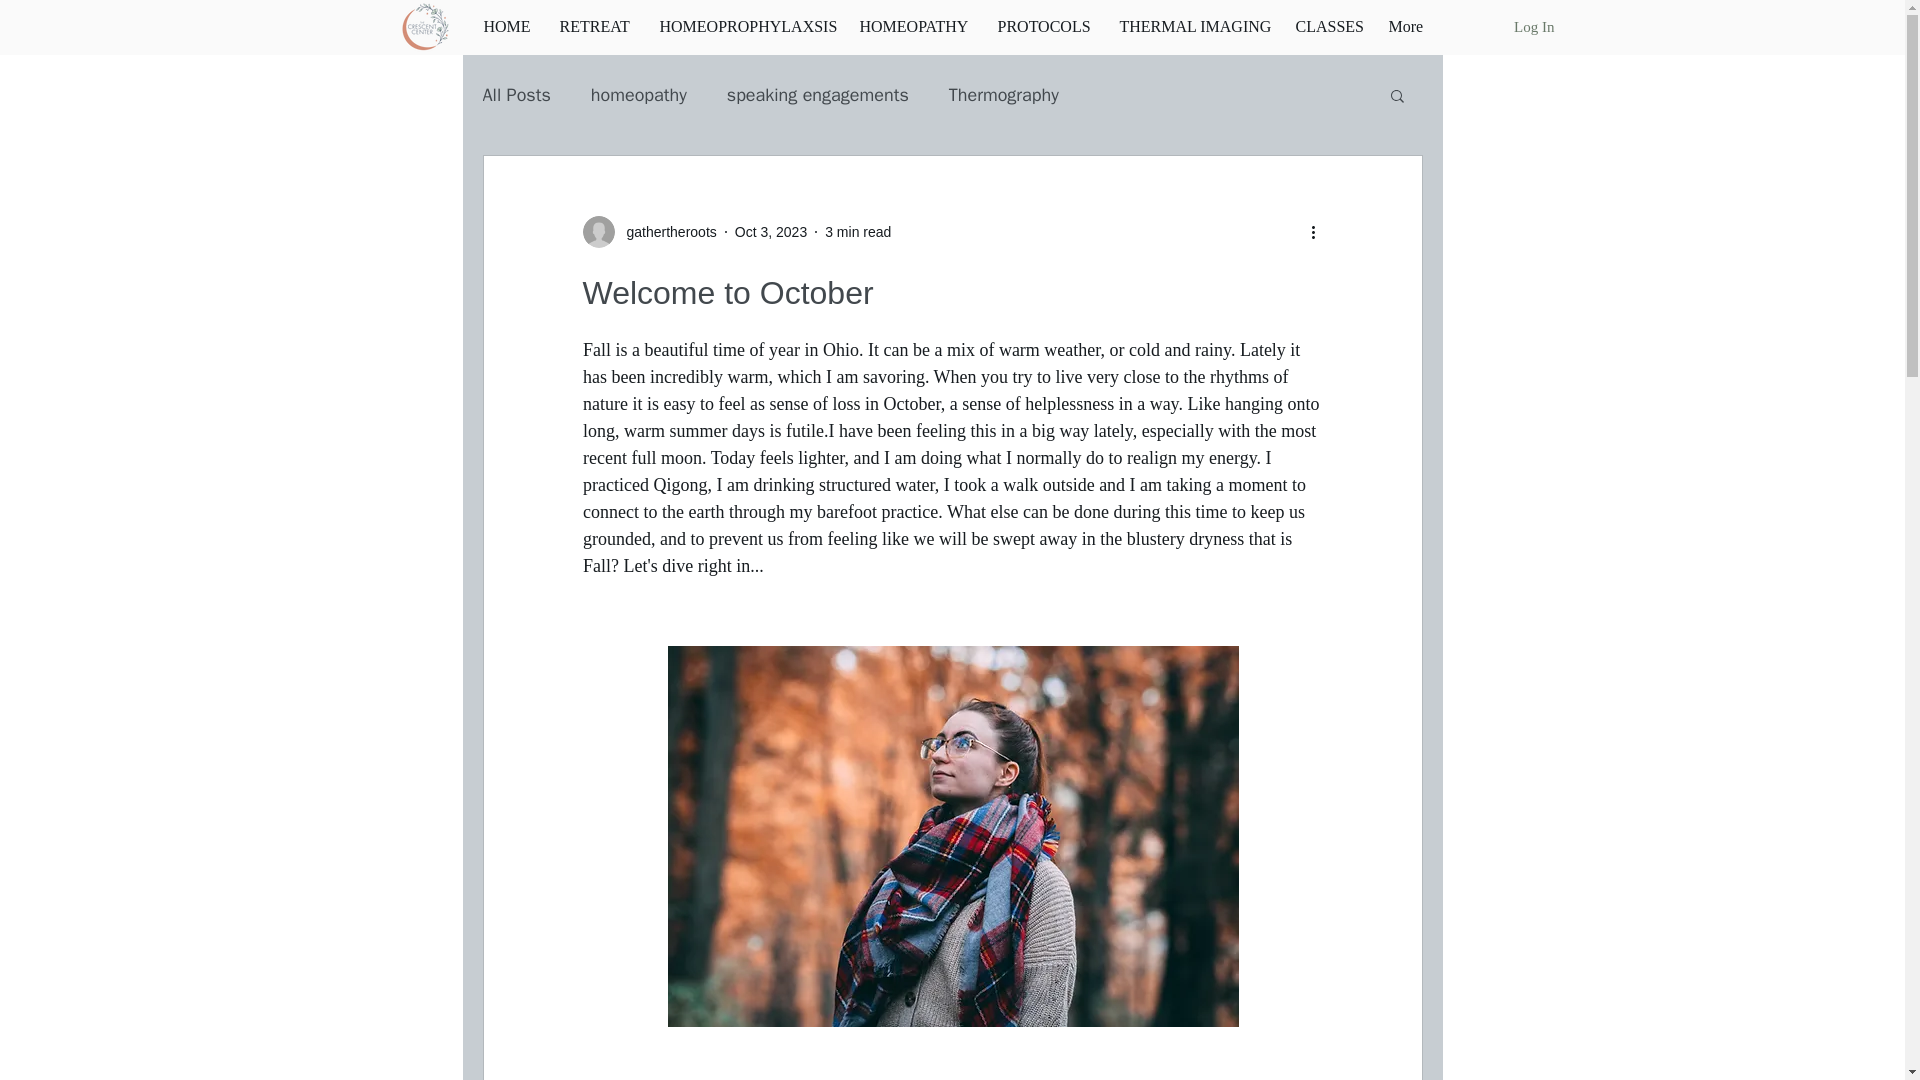 This screenshot has height=1080, width=1920. What do you see at coordinates (515, 94) in the screenshot?
I see `All Posts` at bounding box center [515, 94].